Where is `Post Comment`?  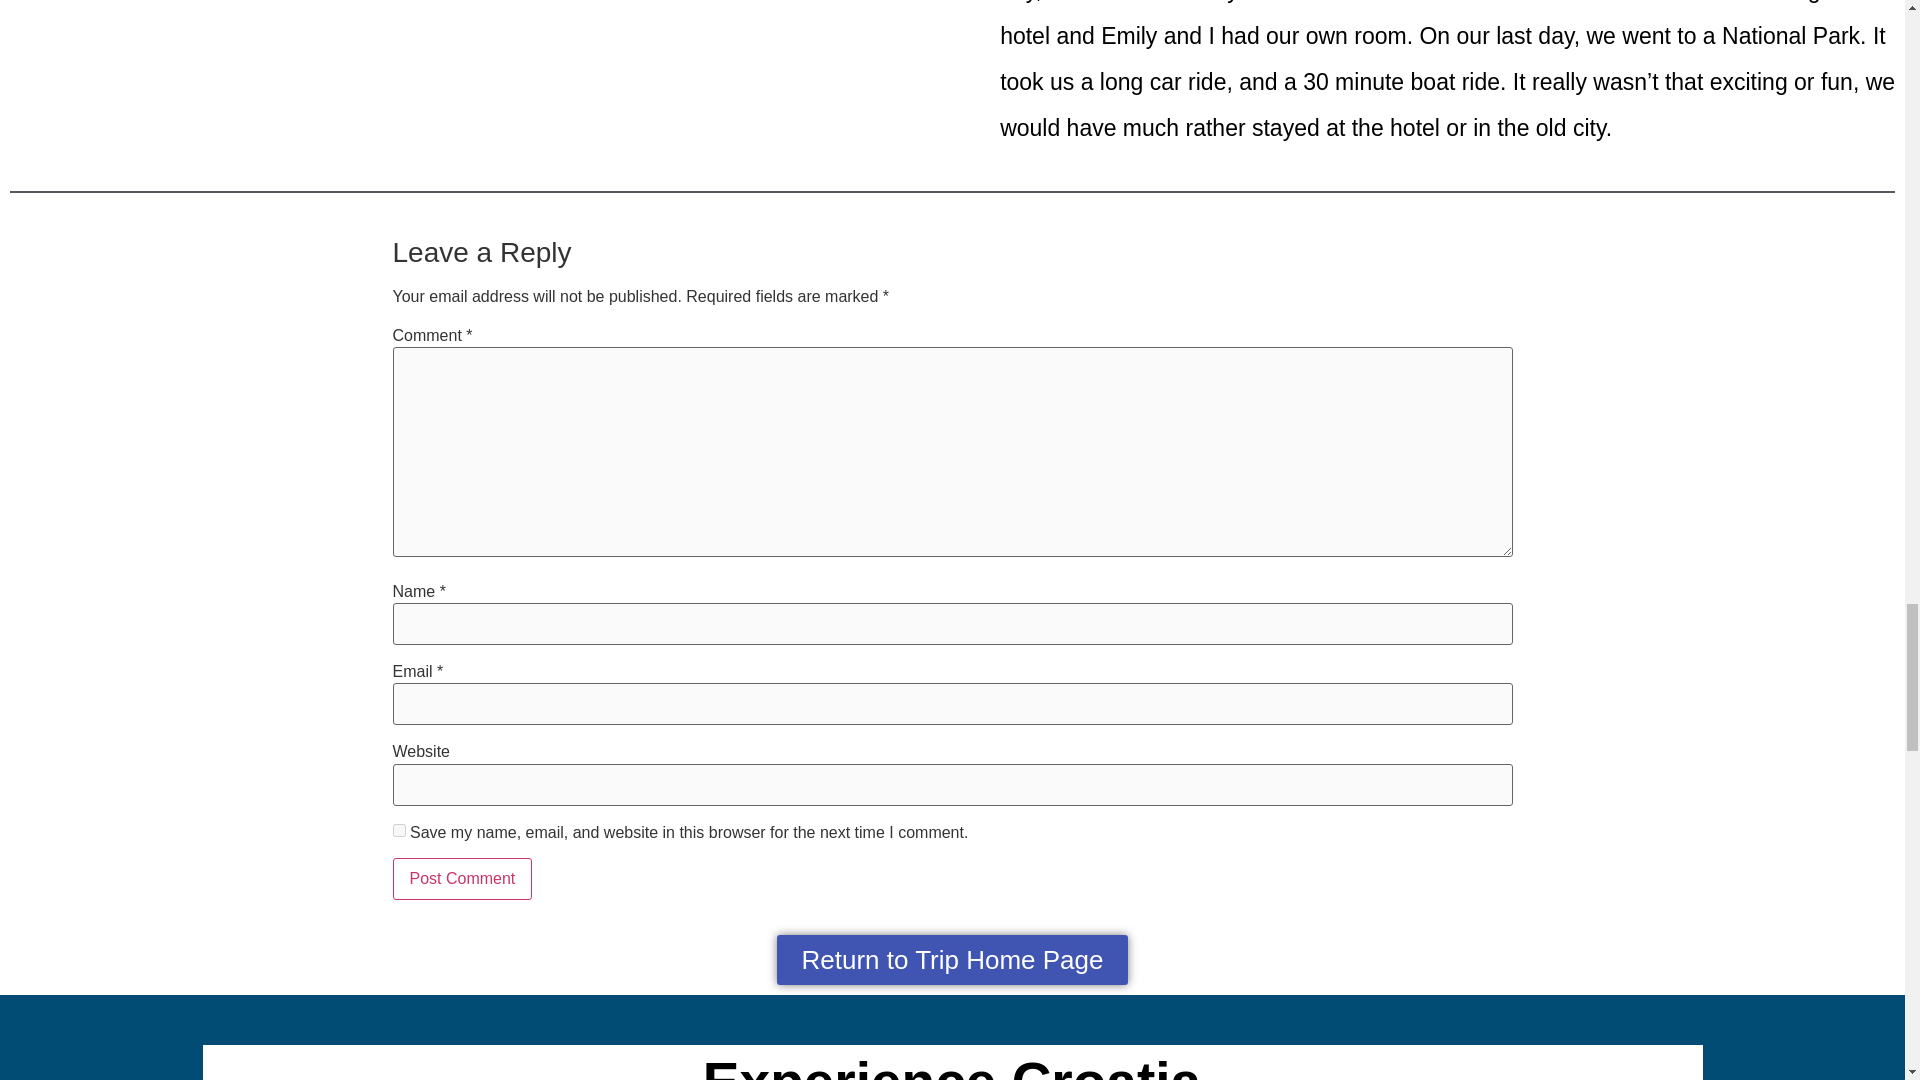 Post Comment is located at coordinates (461, 878).